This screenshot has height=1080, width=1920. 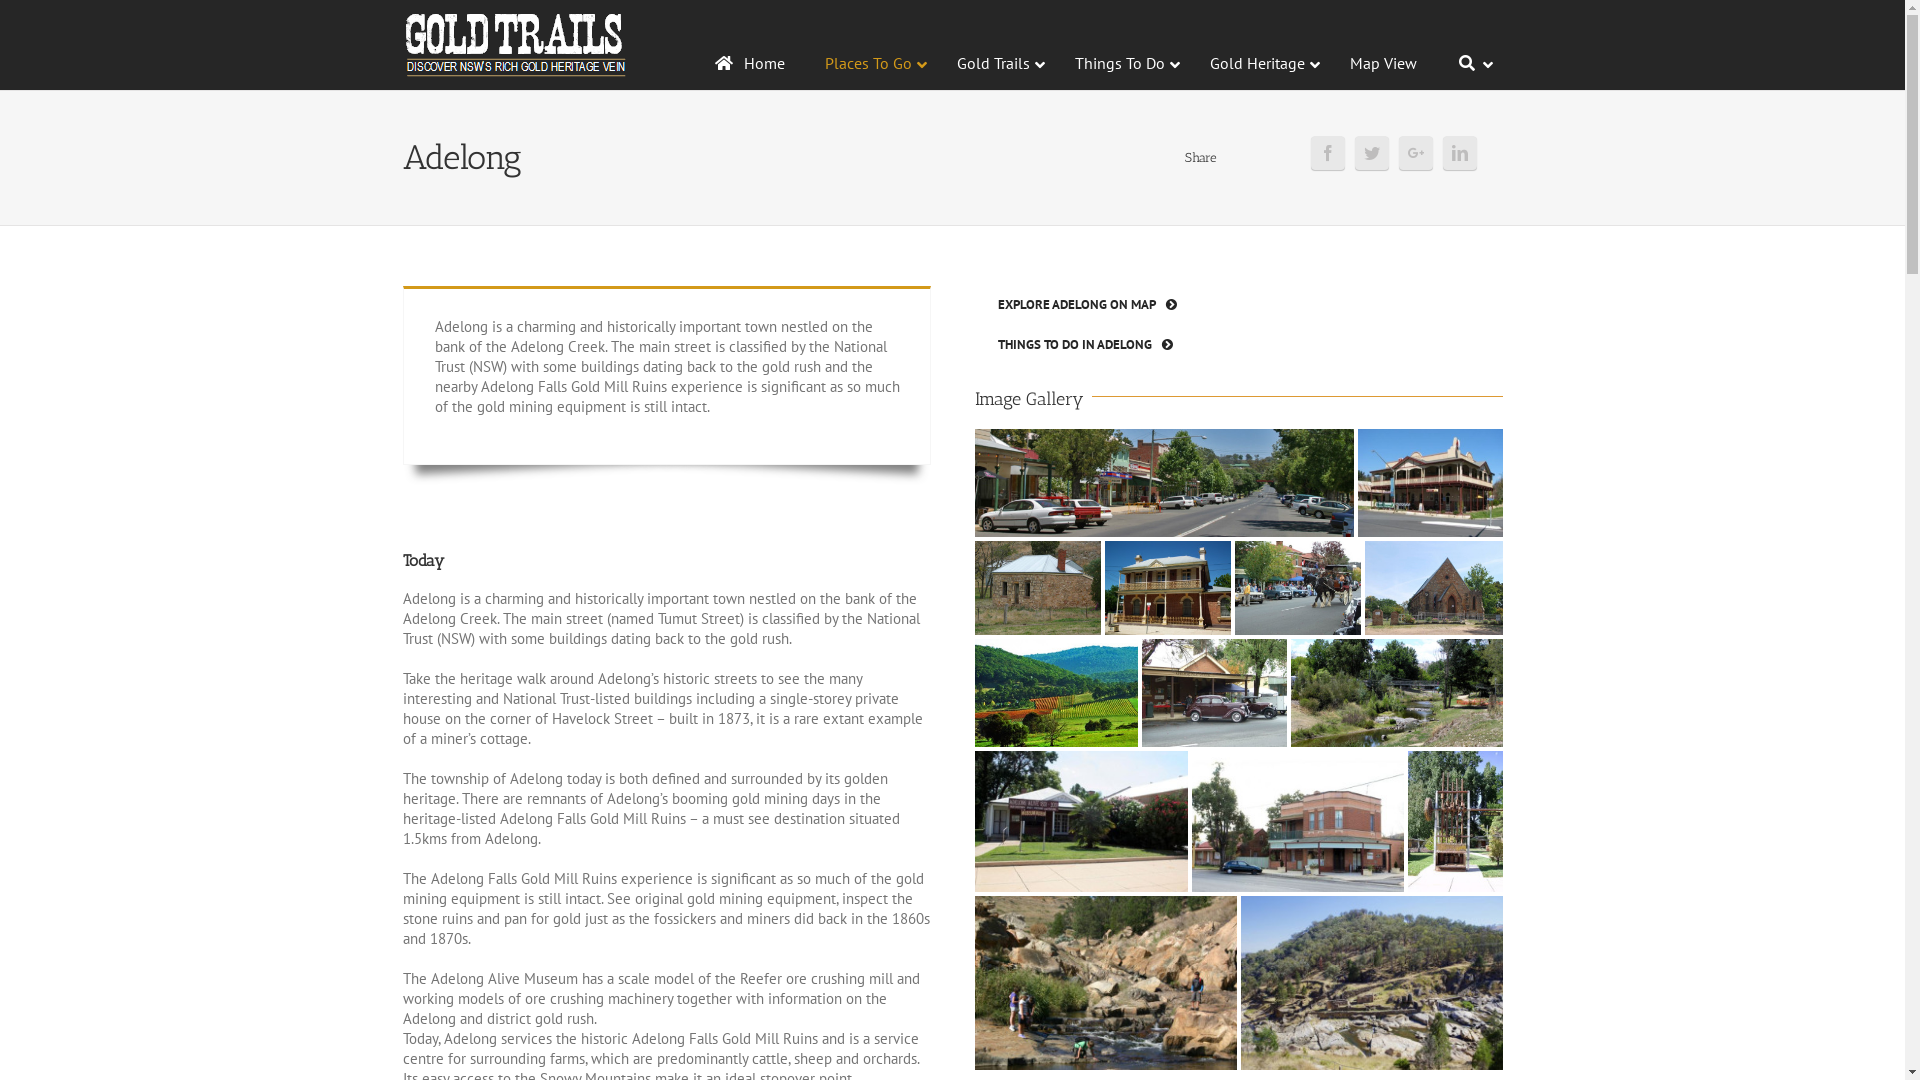 What do you see at coordinates (1122, 64) in the screenshot?
I see `Things To Do` at bounding box center [1122, 64].